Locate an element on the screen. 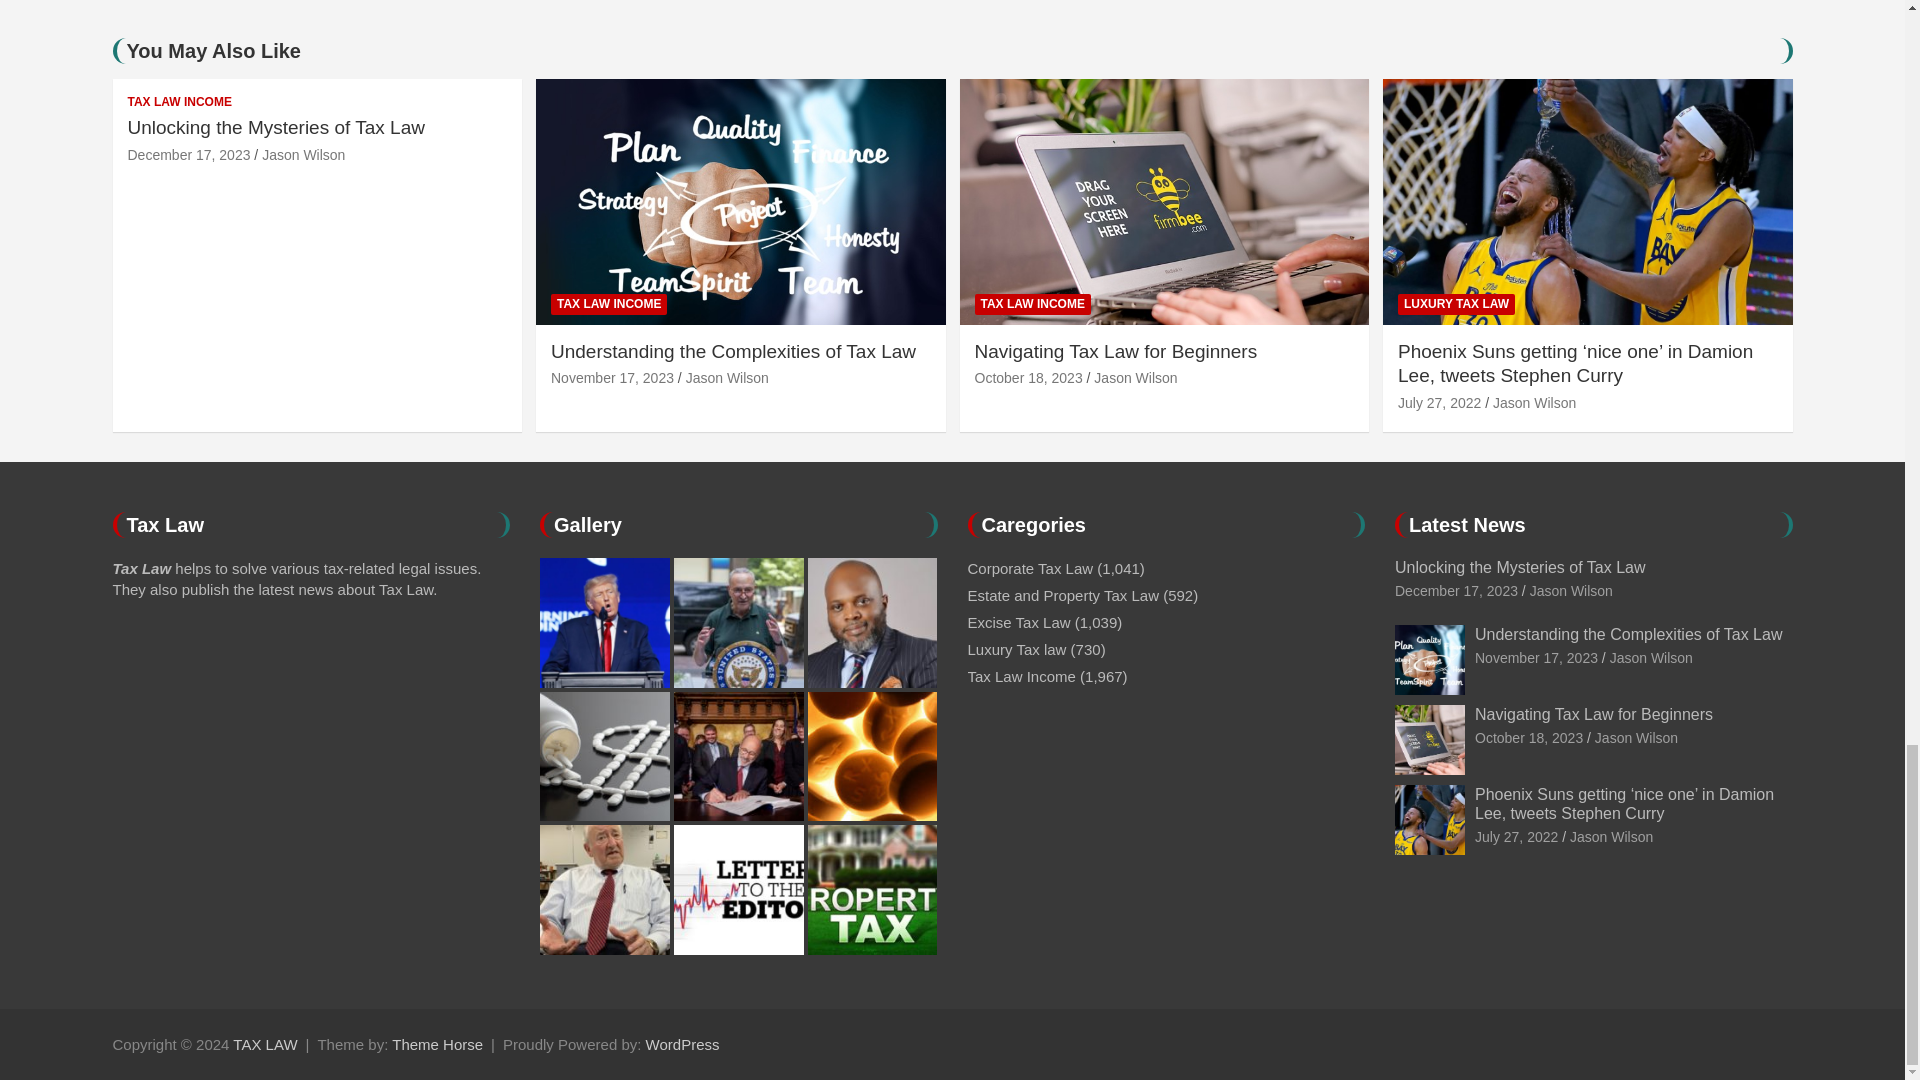 Image resolution: width=1920 pixels, height=1080 pixels. Understanding the Complexities of Tax Law is located at coordinates (1536, 658).